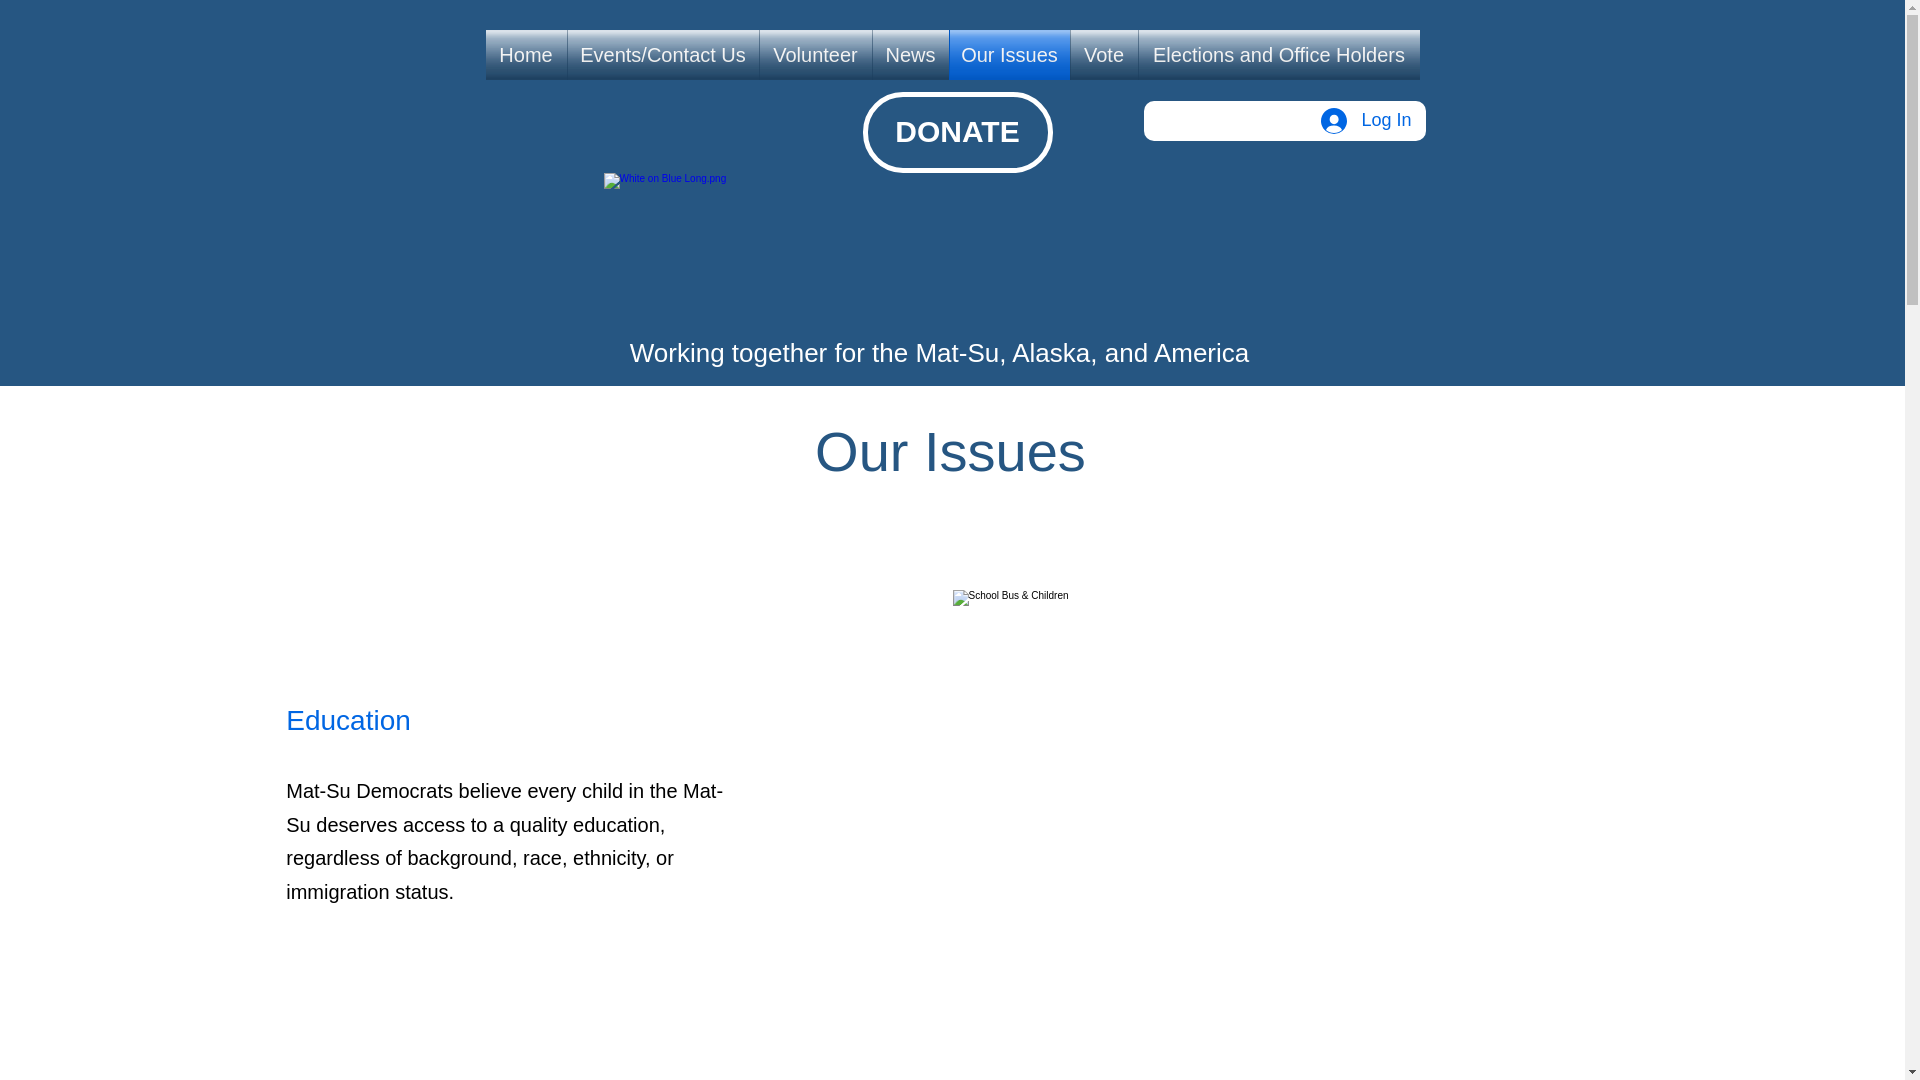 The image size is (1920, 1080). Describe the element at coordinates (957, 132) in the screenshot. I see `DONATE` at that location.